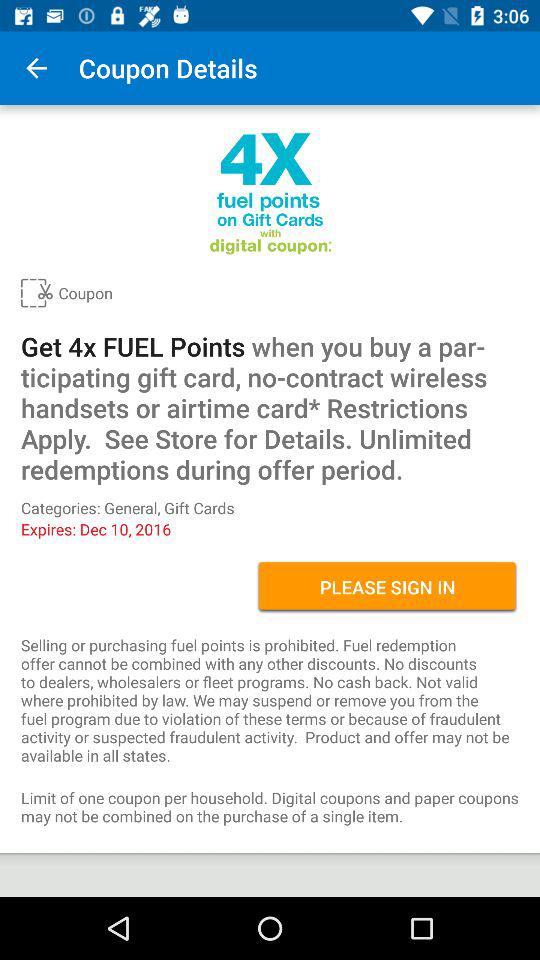  I want to click on open item above selling or purchasing item, so click(388, 587).